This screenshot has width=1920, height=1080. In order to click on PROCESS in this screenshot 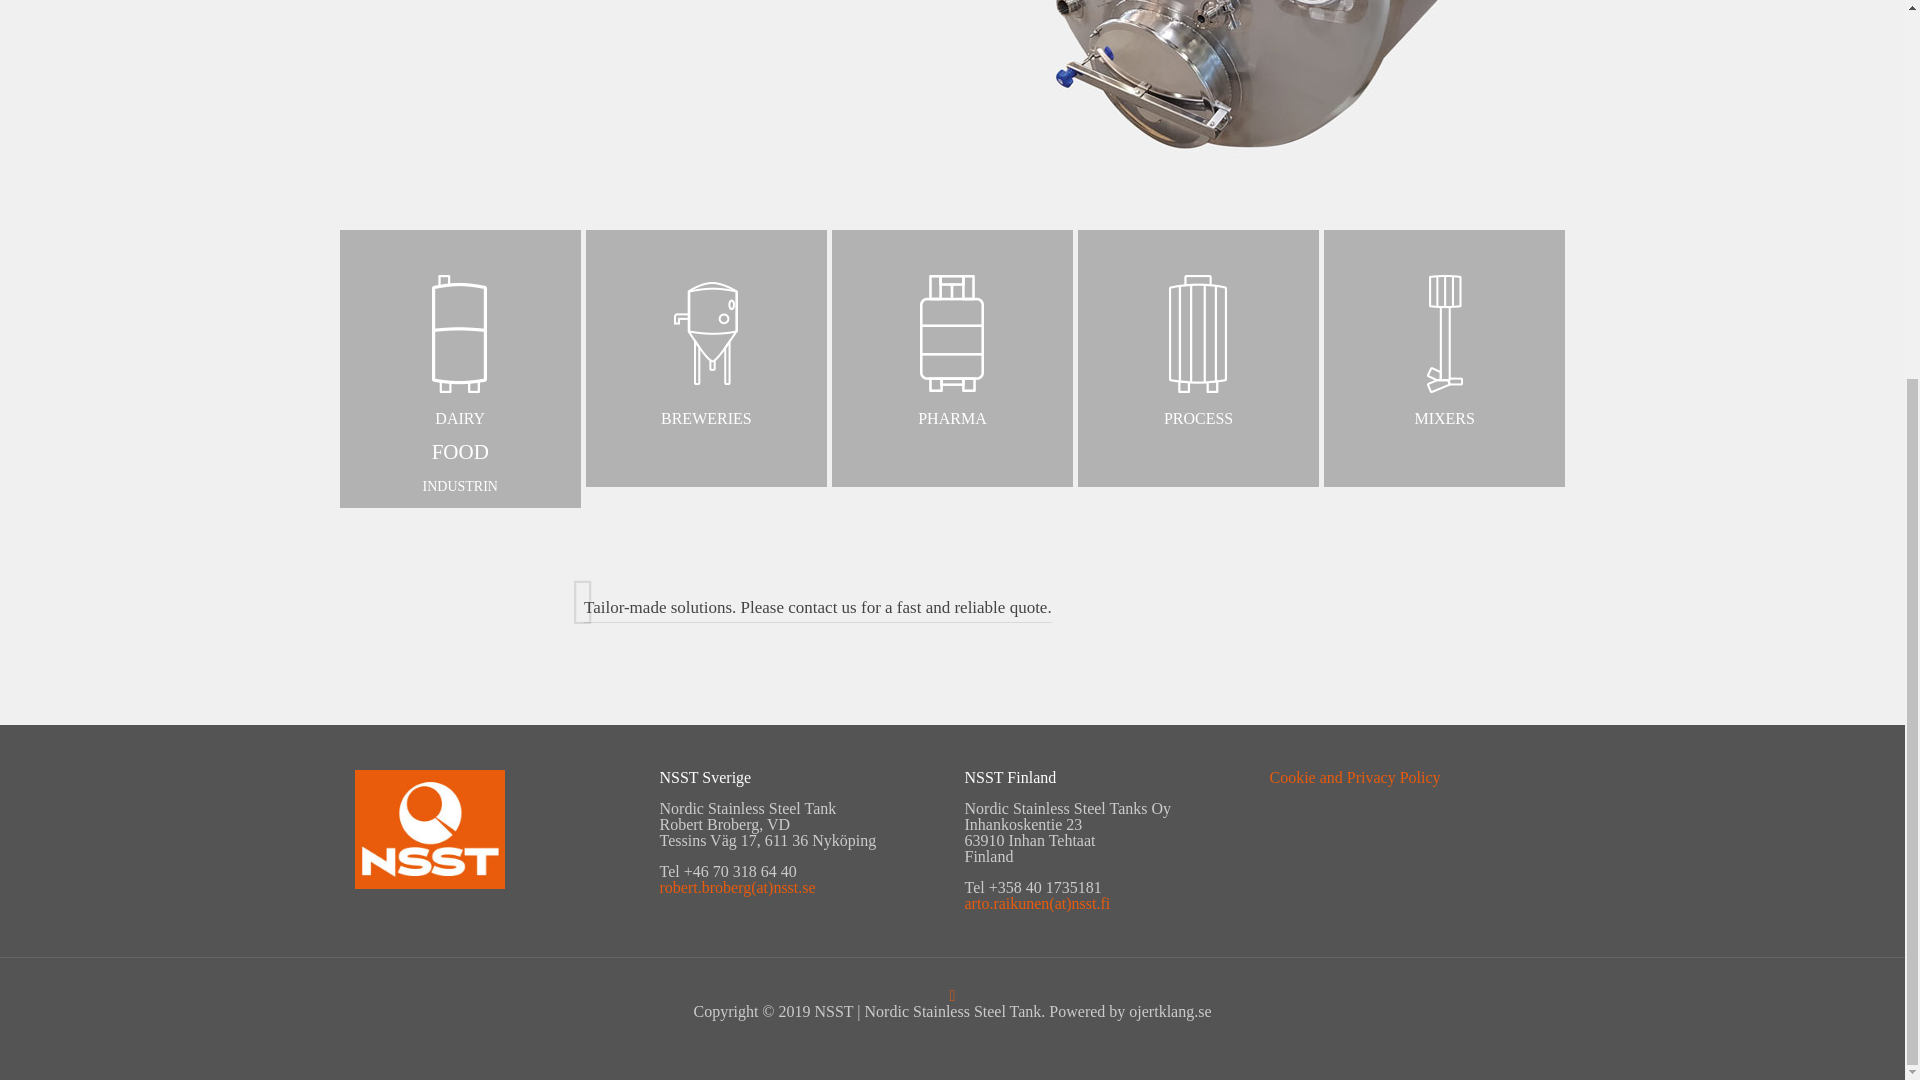, I will do `click(1198, 350)`.